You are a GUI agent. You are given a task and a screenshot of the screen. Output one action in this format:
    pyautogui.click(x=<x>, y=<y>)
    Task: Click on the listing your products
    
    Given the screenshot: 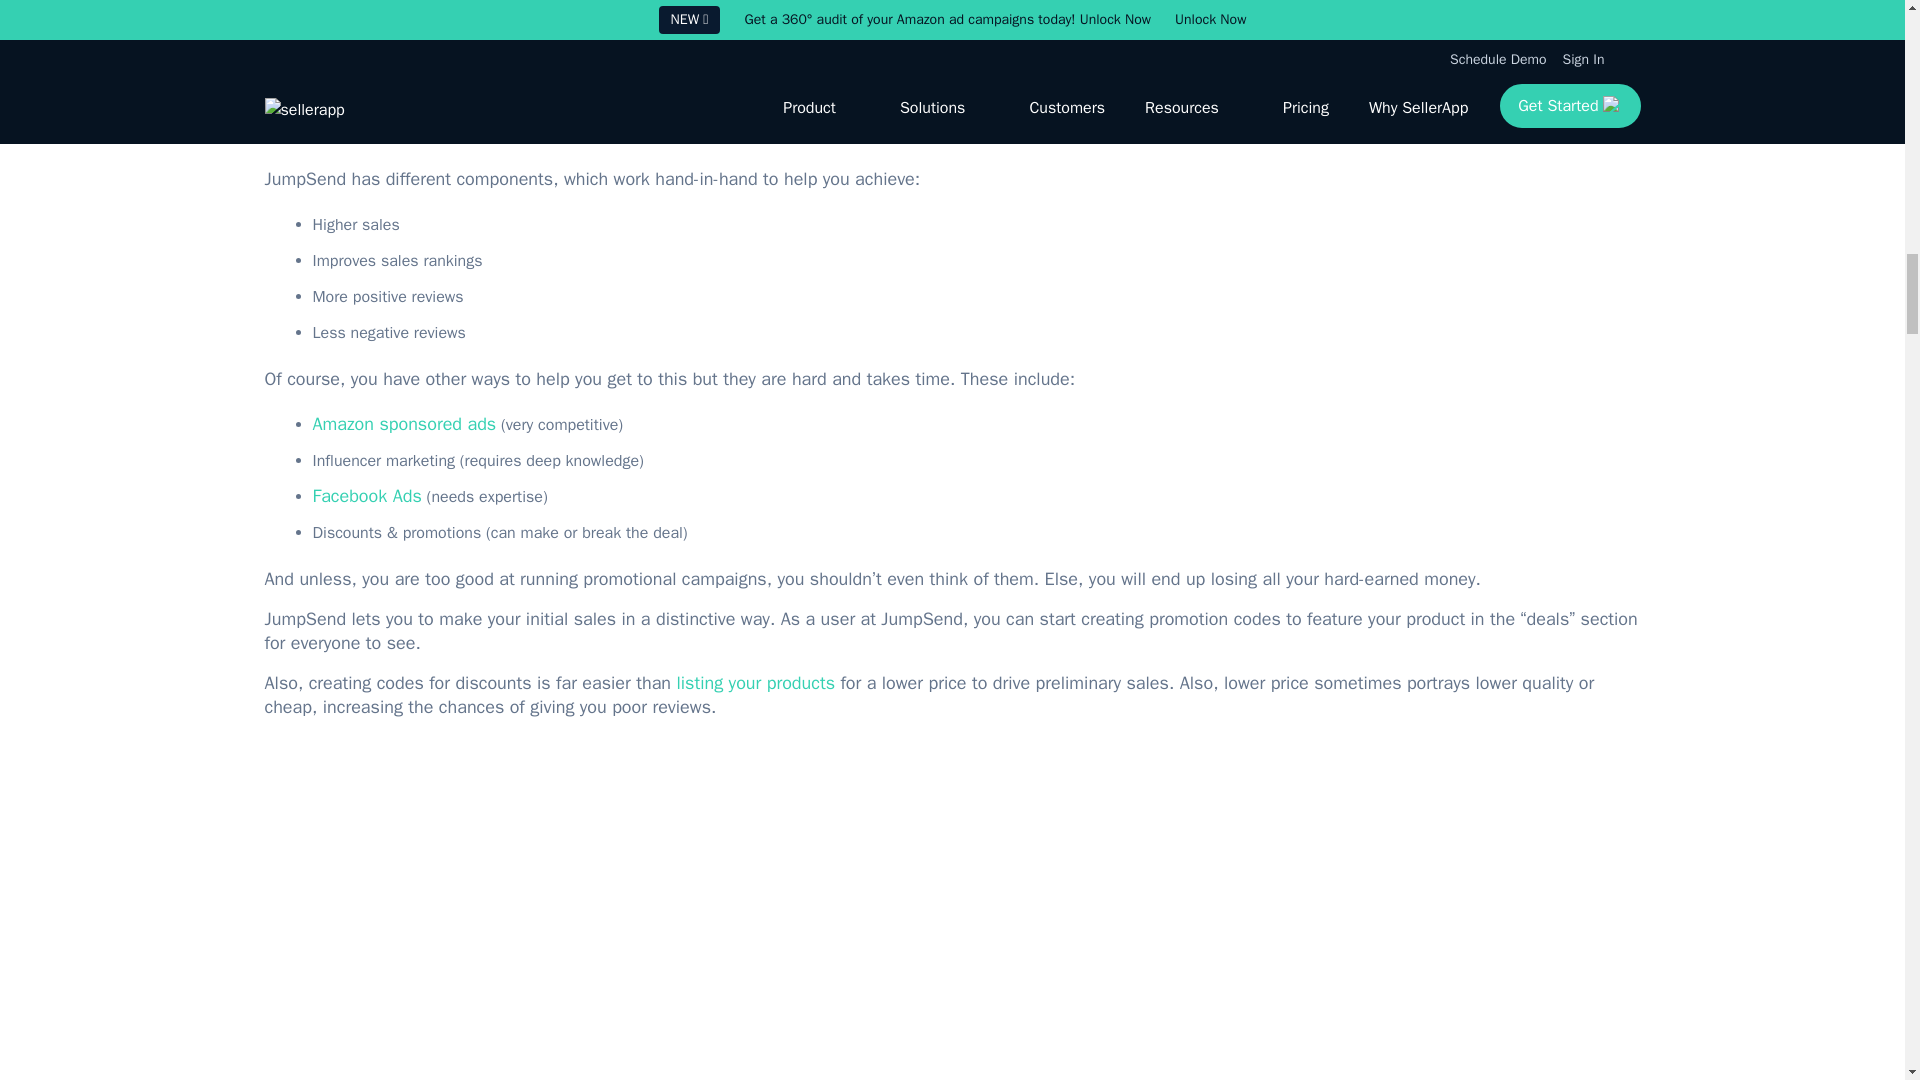 What is the action you would take?
    pyautogui.click(x=755, y=682)
    